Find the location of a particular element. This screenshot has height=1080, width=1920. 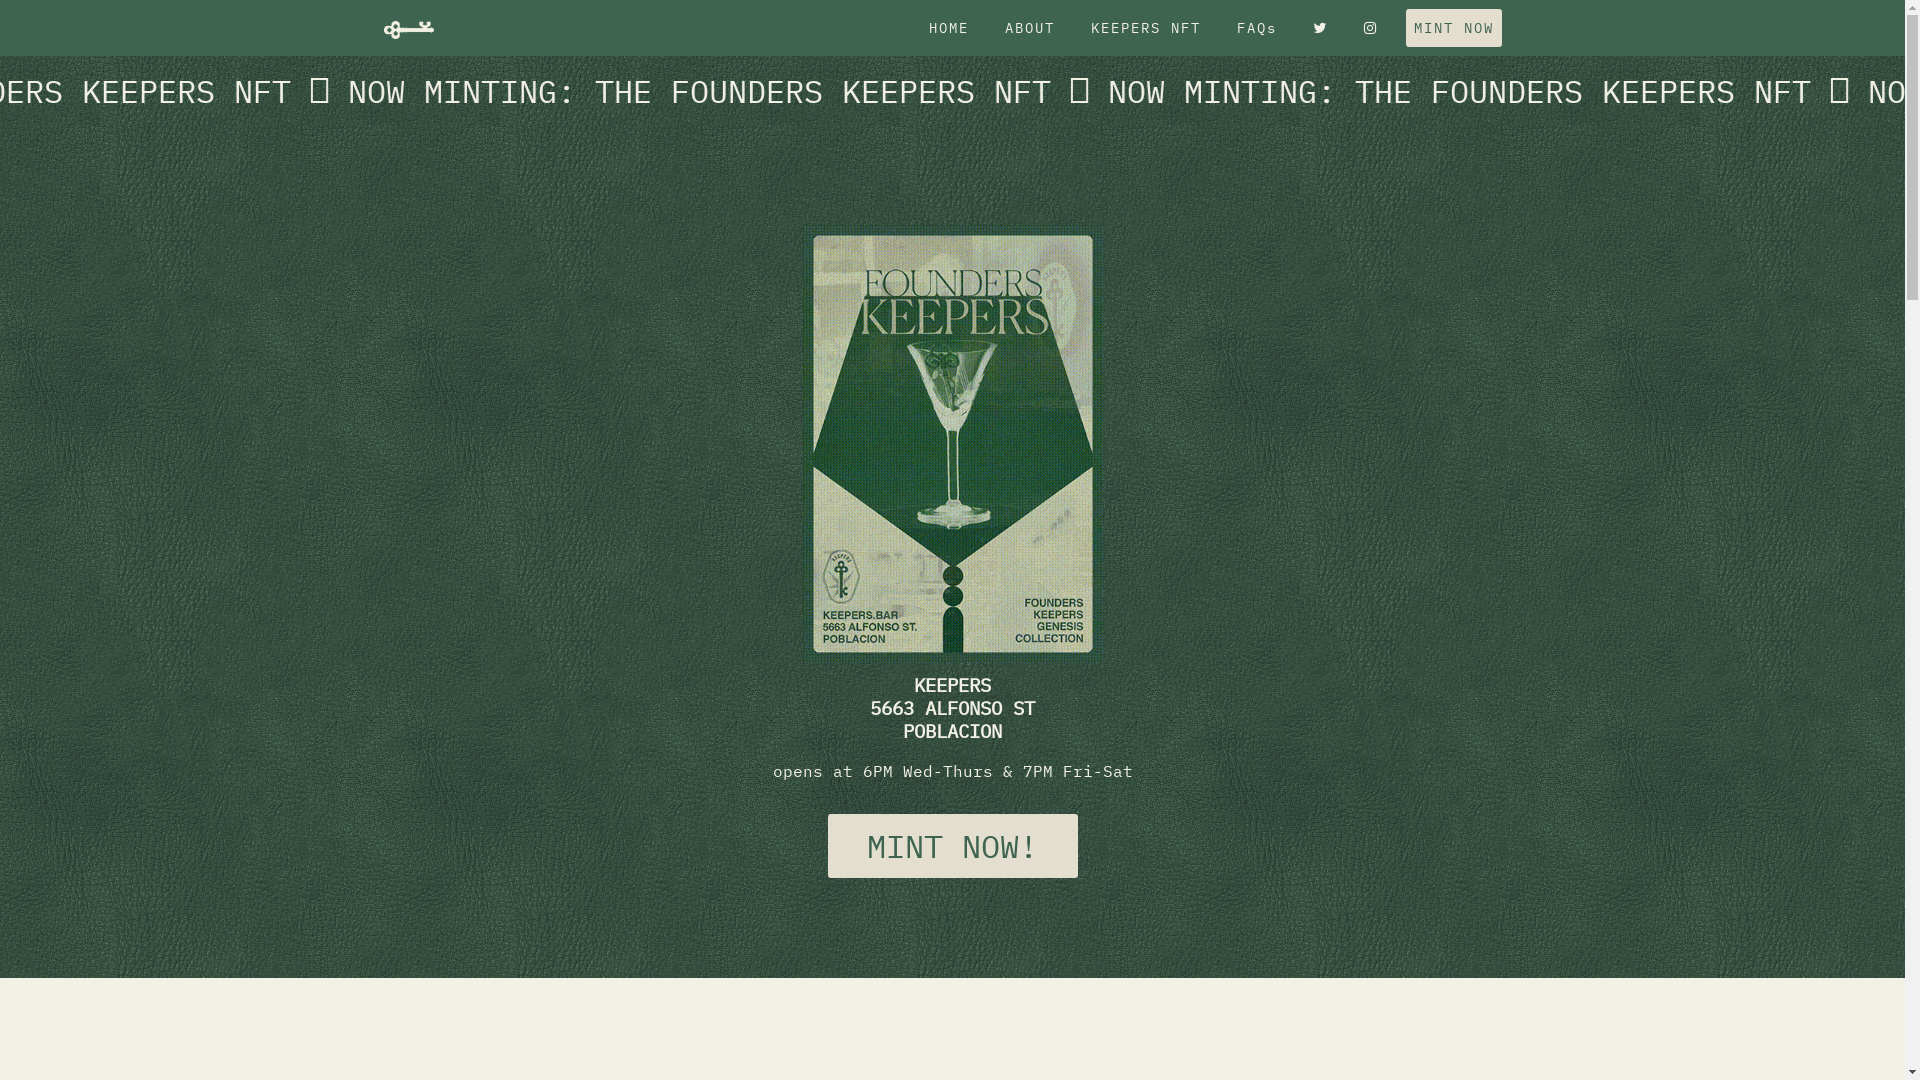

FAQs is located at coordinates (1256, 28).